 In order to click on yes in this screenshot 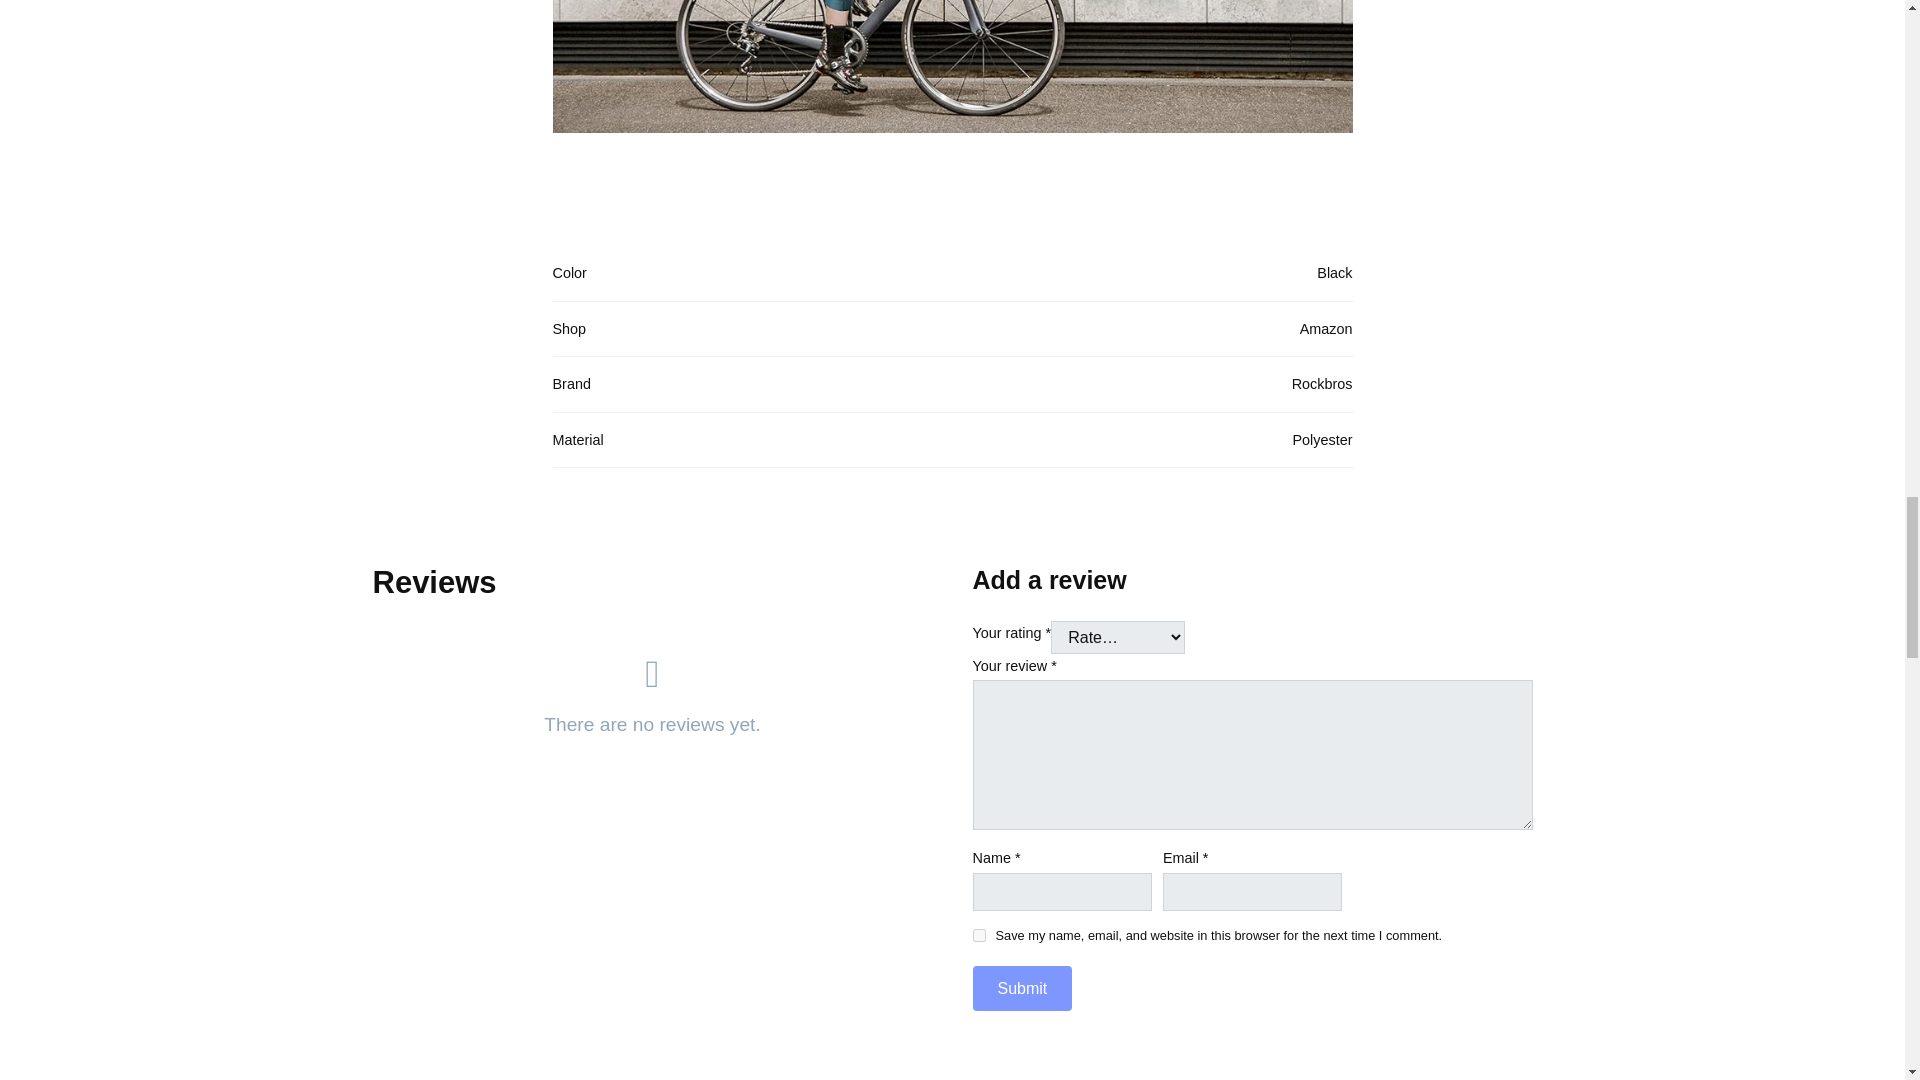, I will do `click(978, 934)`.